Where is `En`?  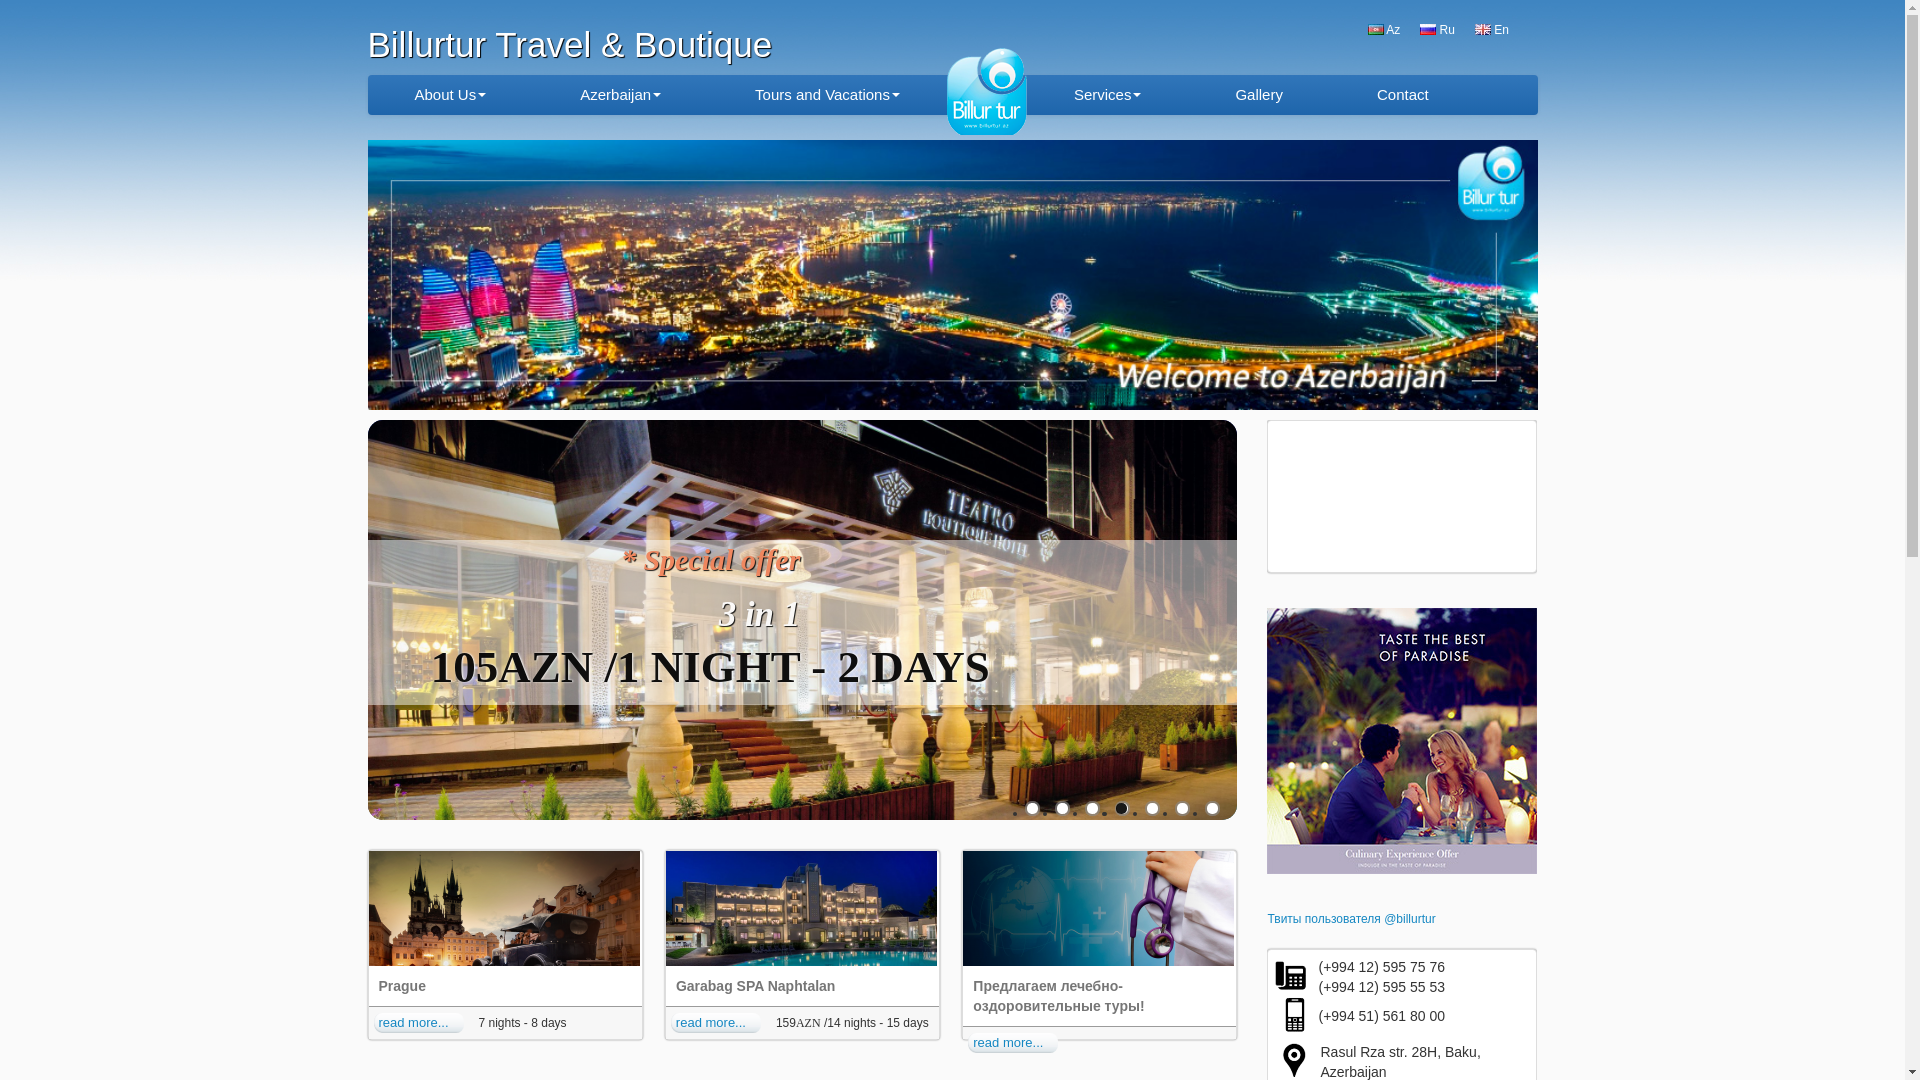
En is located at coordinates (1492, 30).